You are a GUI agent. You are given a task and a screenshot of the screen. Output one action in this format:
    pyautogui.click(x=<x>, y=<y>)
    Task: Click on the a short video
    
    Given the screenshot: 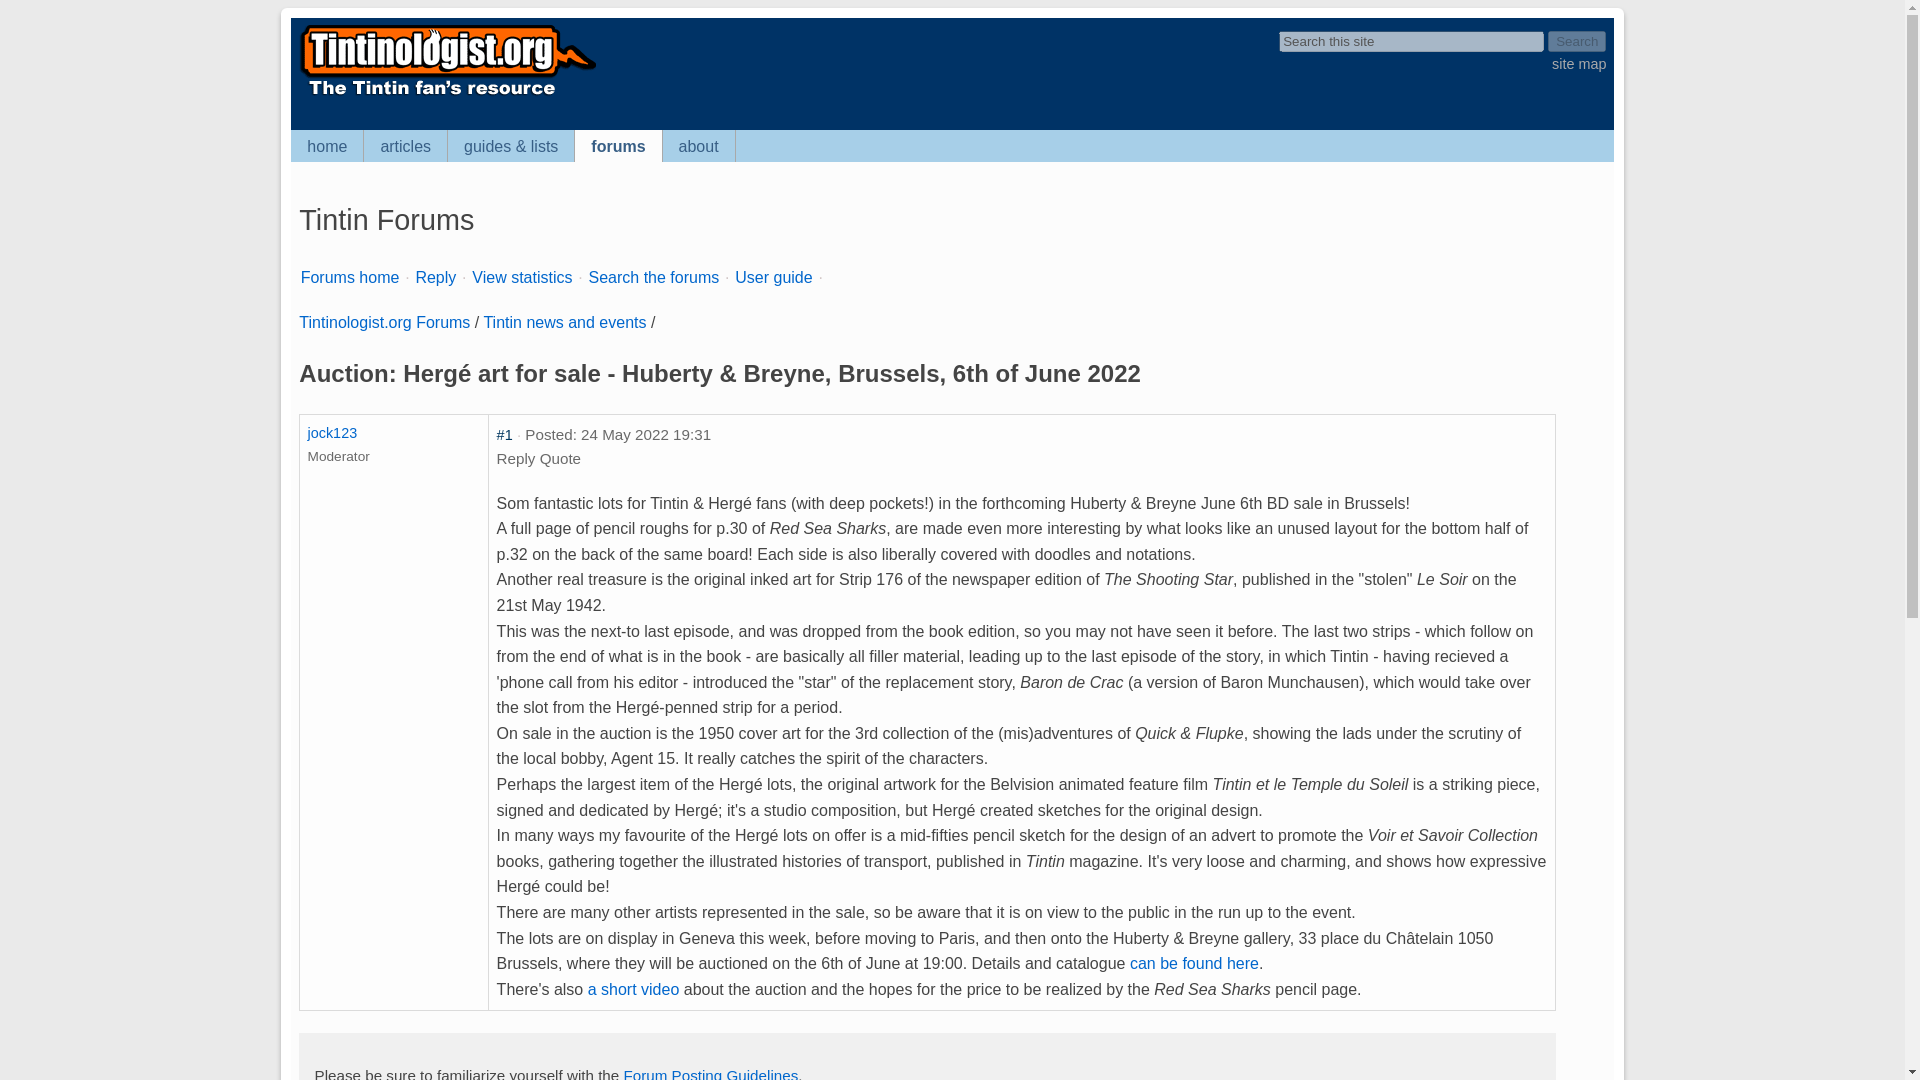 What is the action you would take?
    pyautogui.click(x=633, y=988)
    